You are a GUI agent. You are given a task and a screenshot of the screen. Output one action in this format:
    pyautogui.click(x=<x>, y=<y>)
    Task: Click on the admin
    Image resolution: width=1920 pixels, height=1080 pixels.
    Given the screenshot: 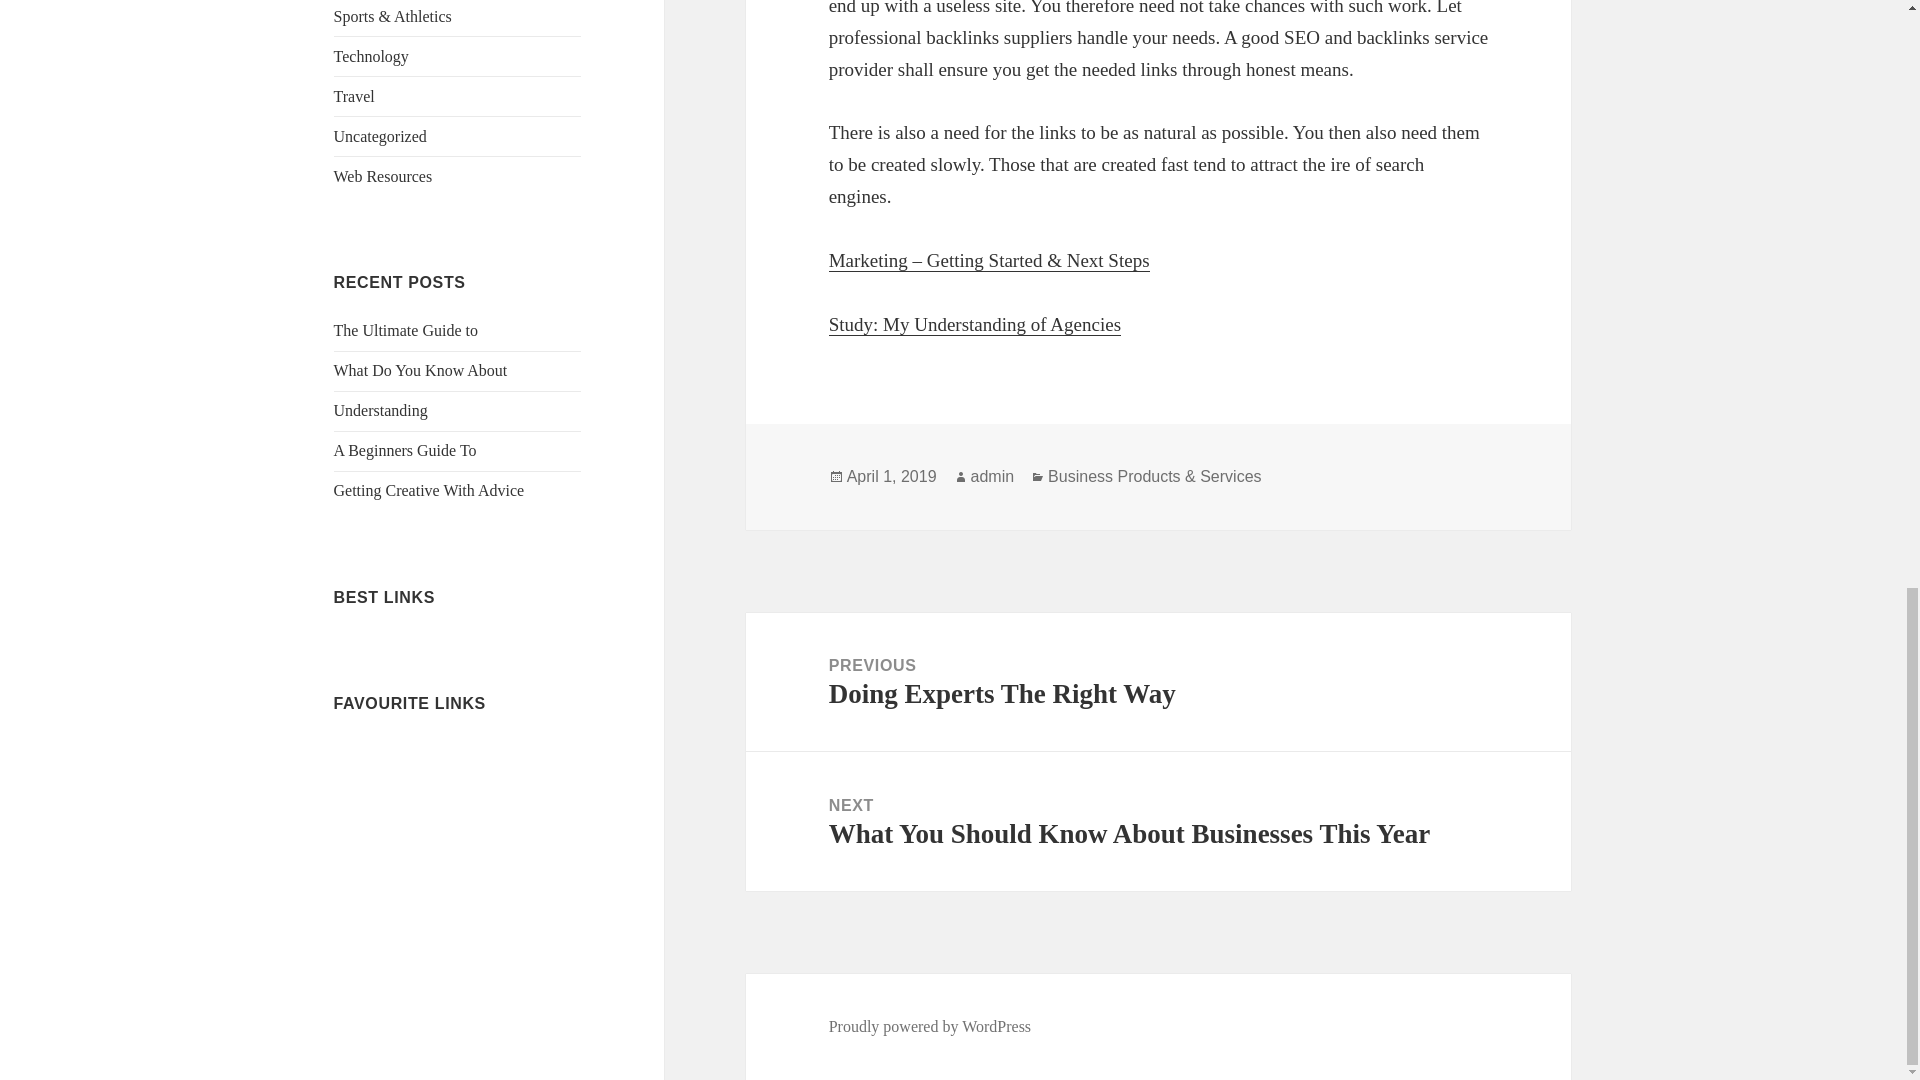 What is the action you would take?
    pyautogui.click(x=993, y=476)
    